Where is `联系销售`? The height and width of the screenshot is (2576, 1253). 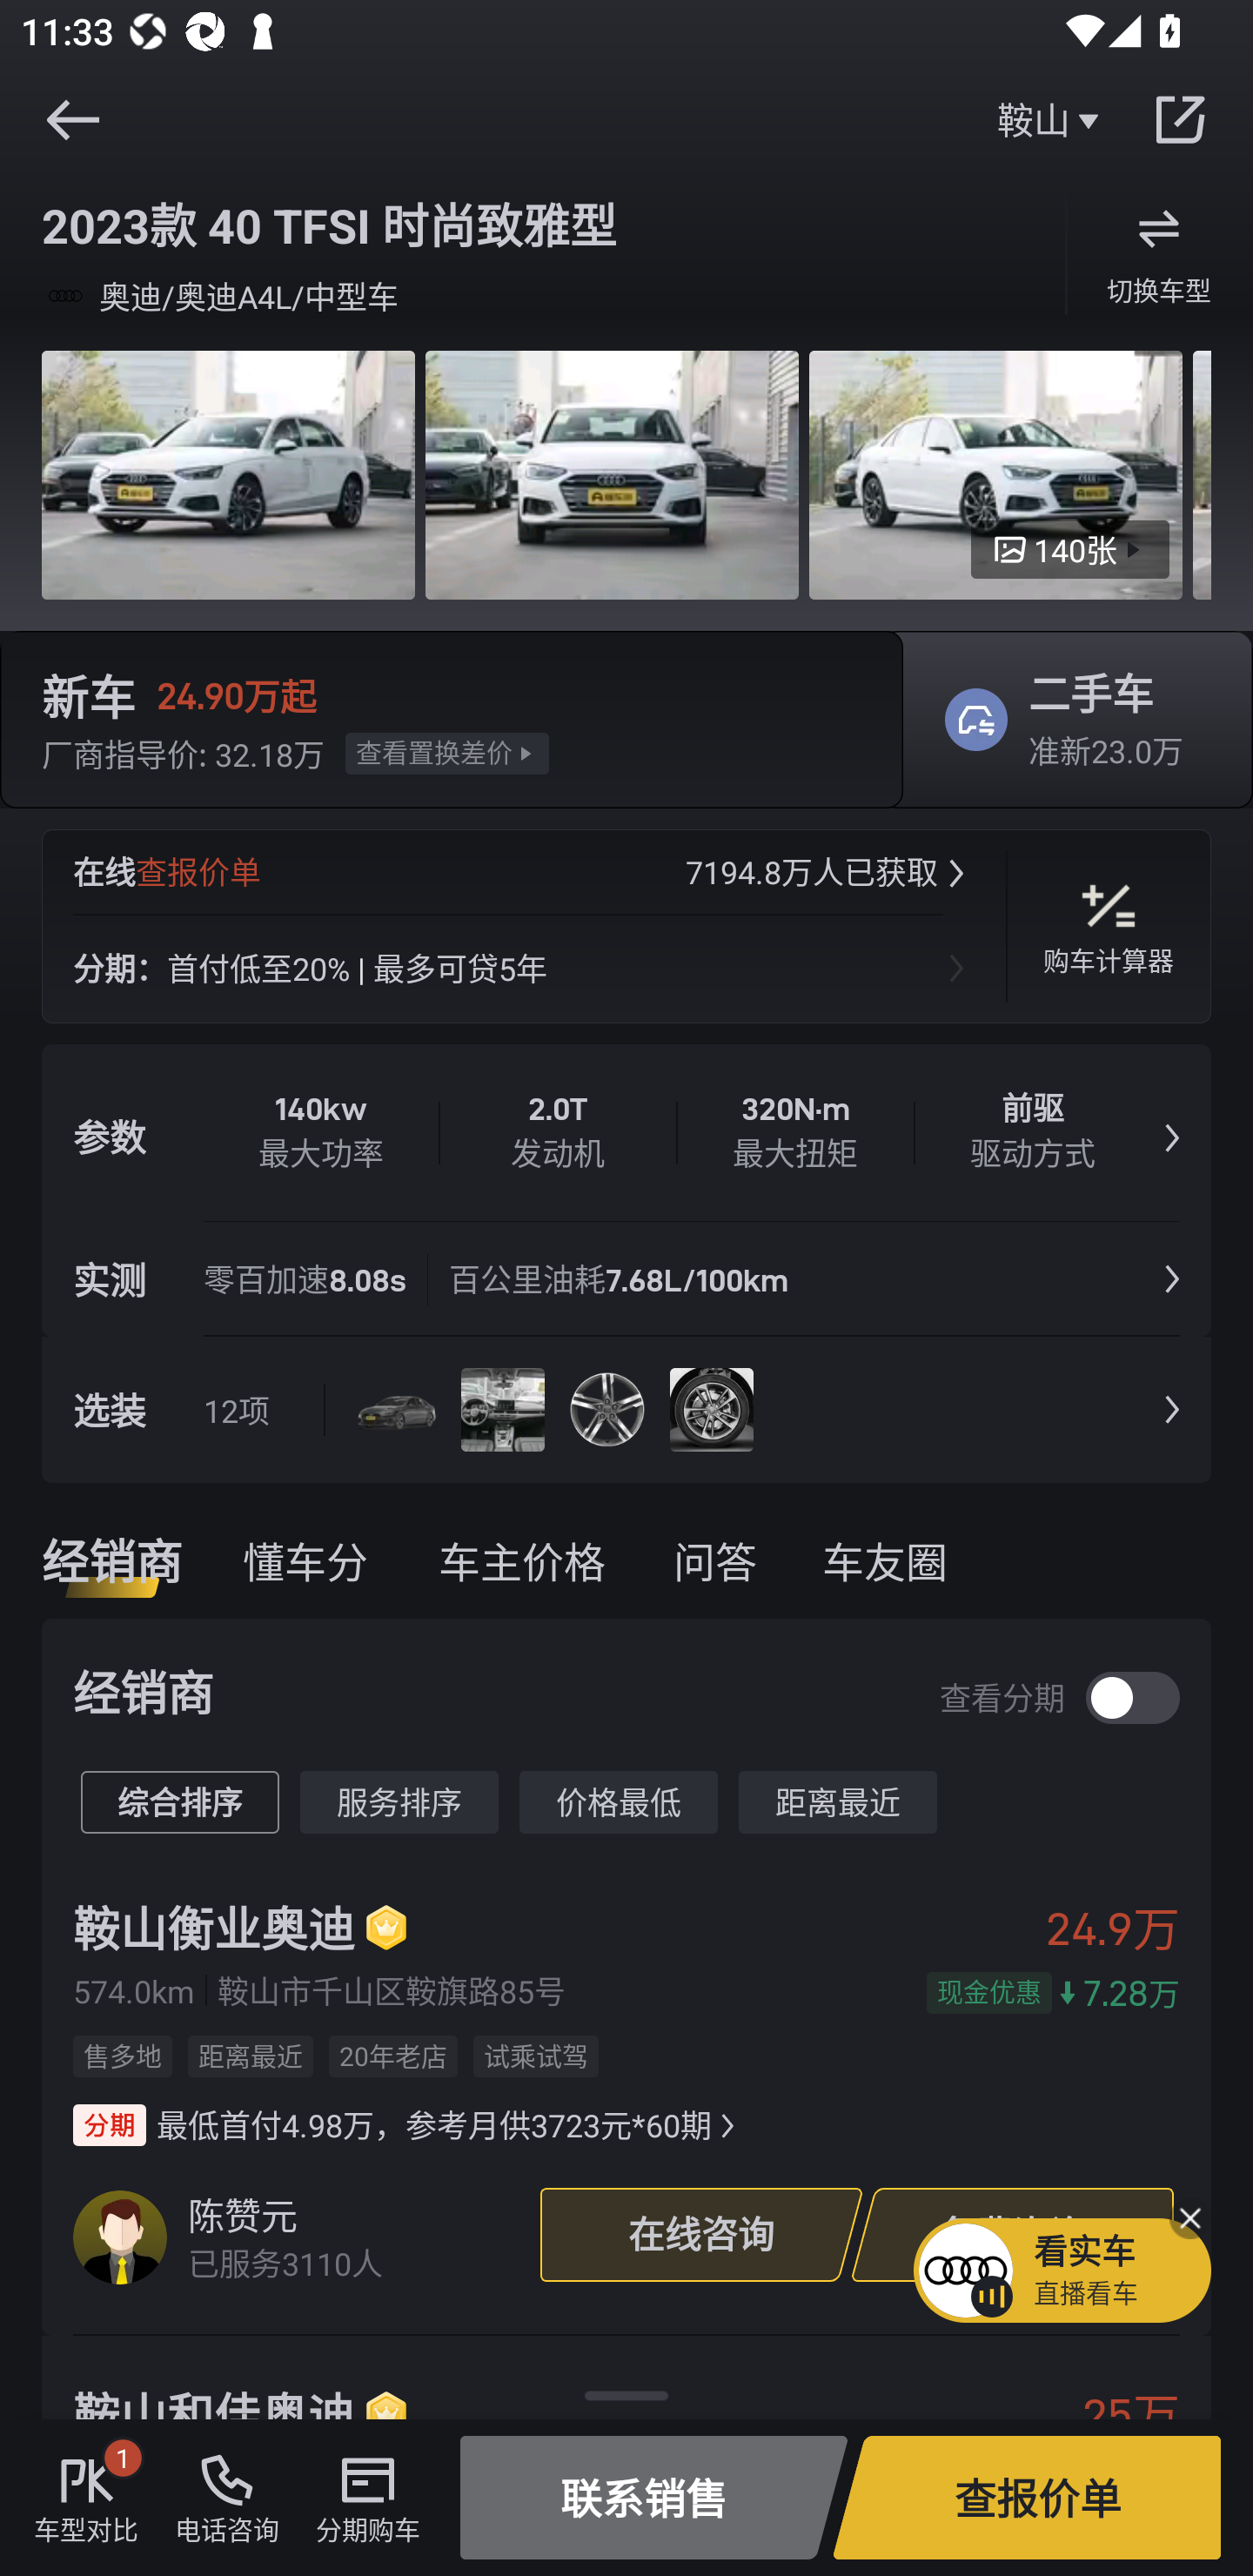 联系销售 is located at coordinates (653, 2498).